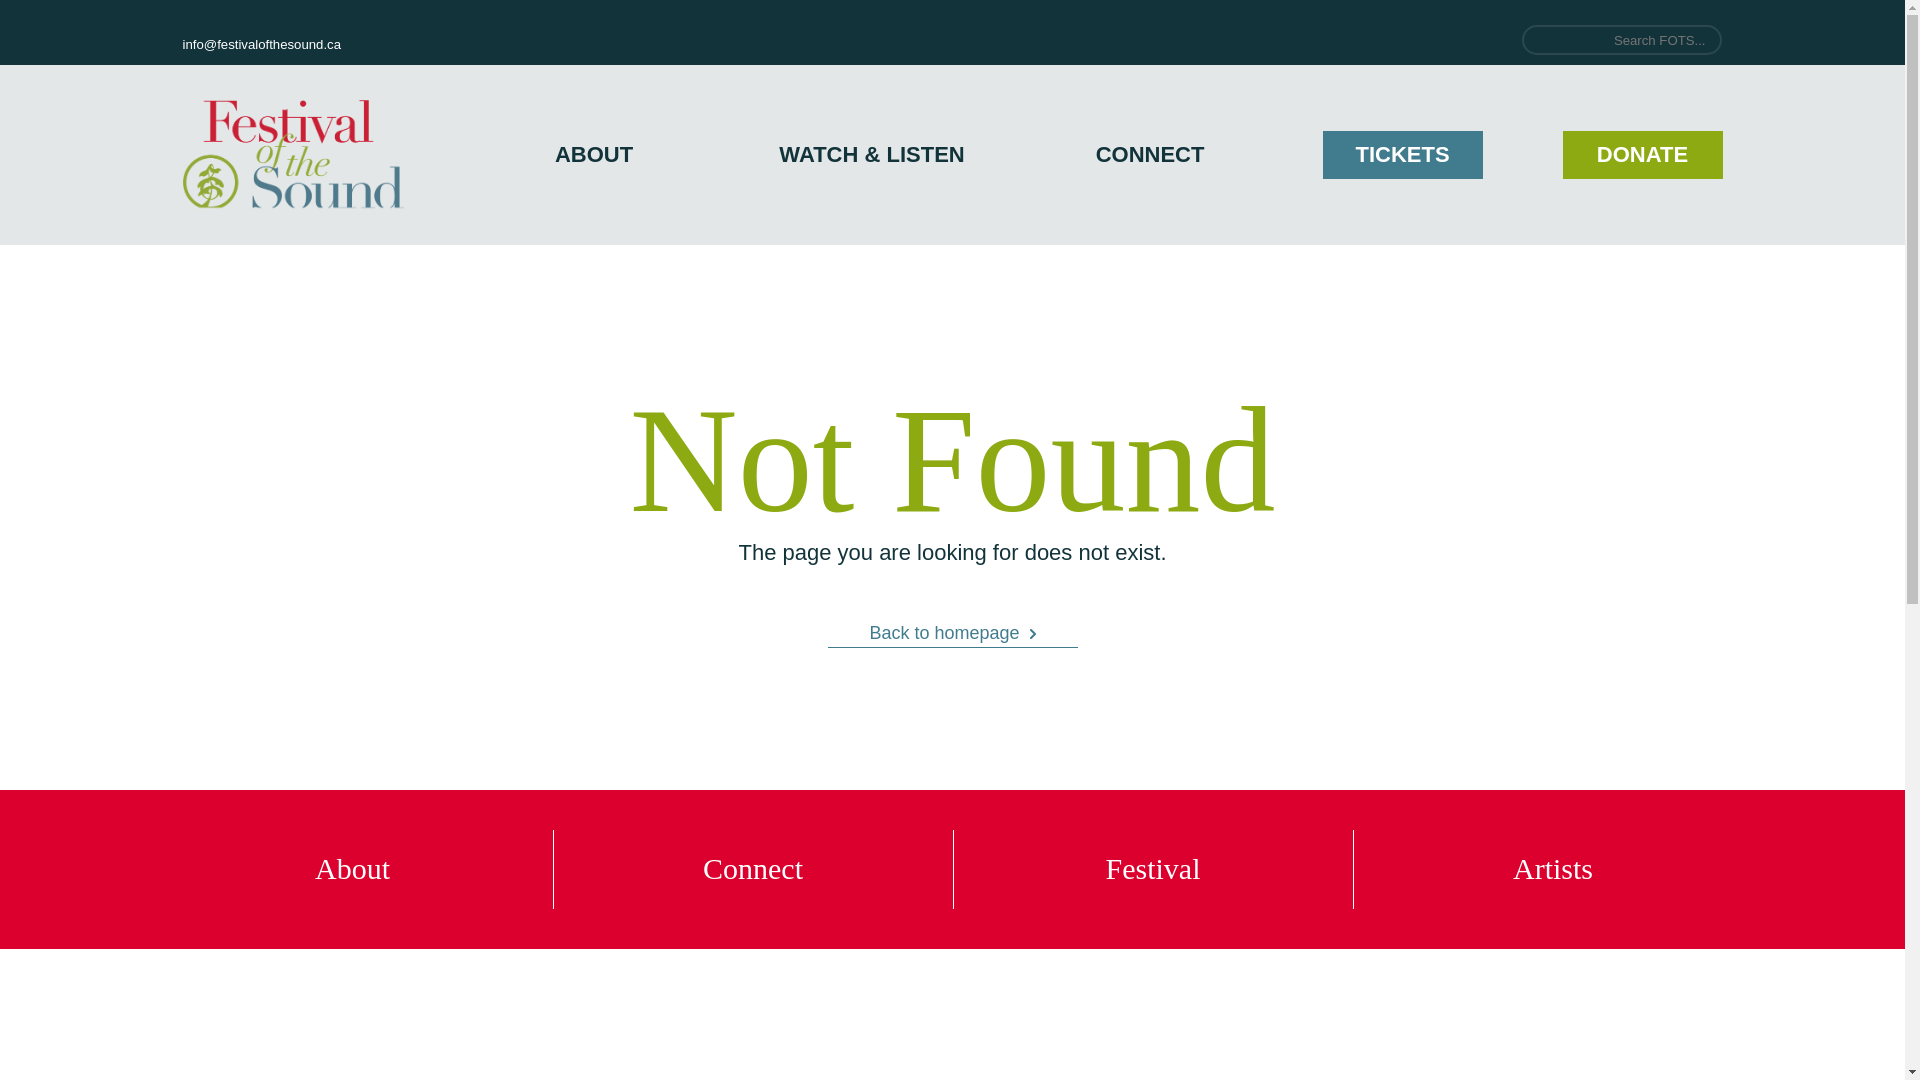 This screenshot has width=1920, height=1080. I want to click on Artists, so click(1551, 869).